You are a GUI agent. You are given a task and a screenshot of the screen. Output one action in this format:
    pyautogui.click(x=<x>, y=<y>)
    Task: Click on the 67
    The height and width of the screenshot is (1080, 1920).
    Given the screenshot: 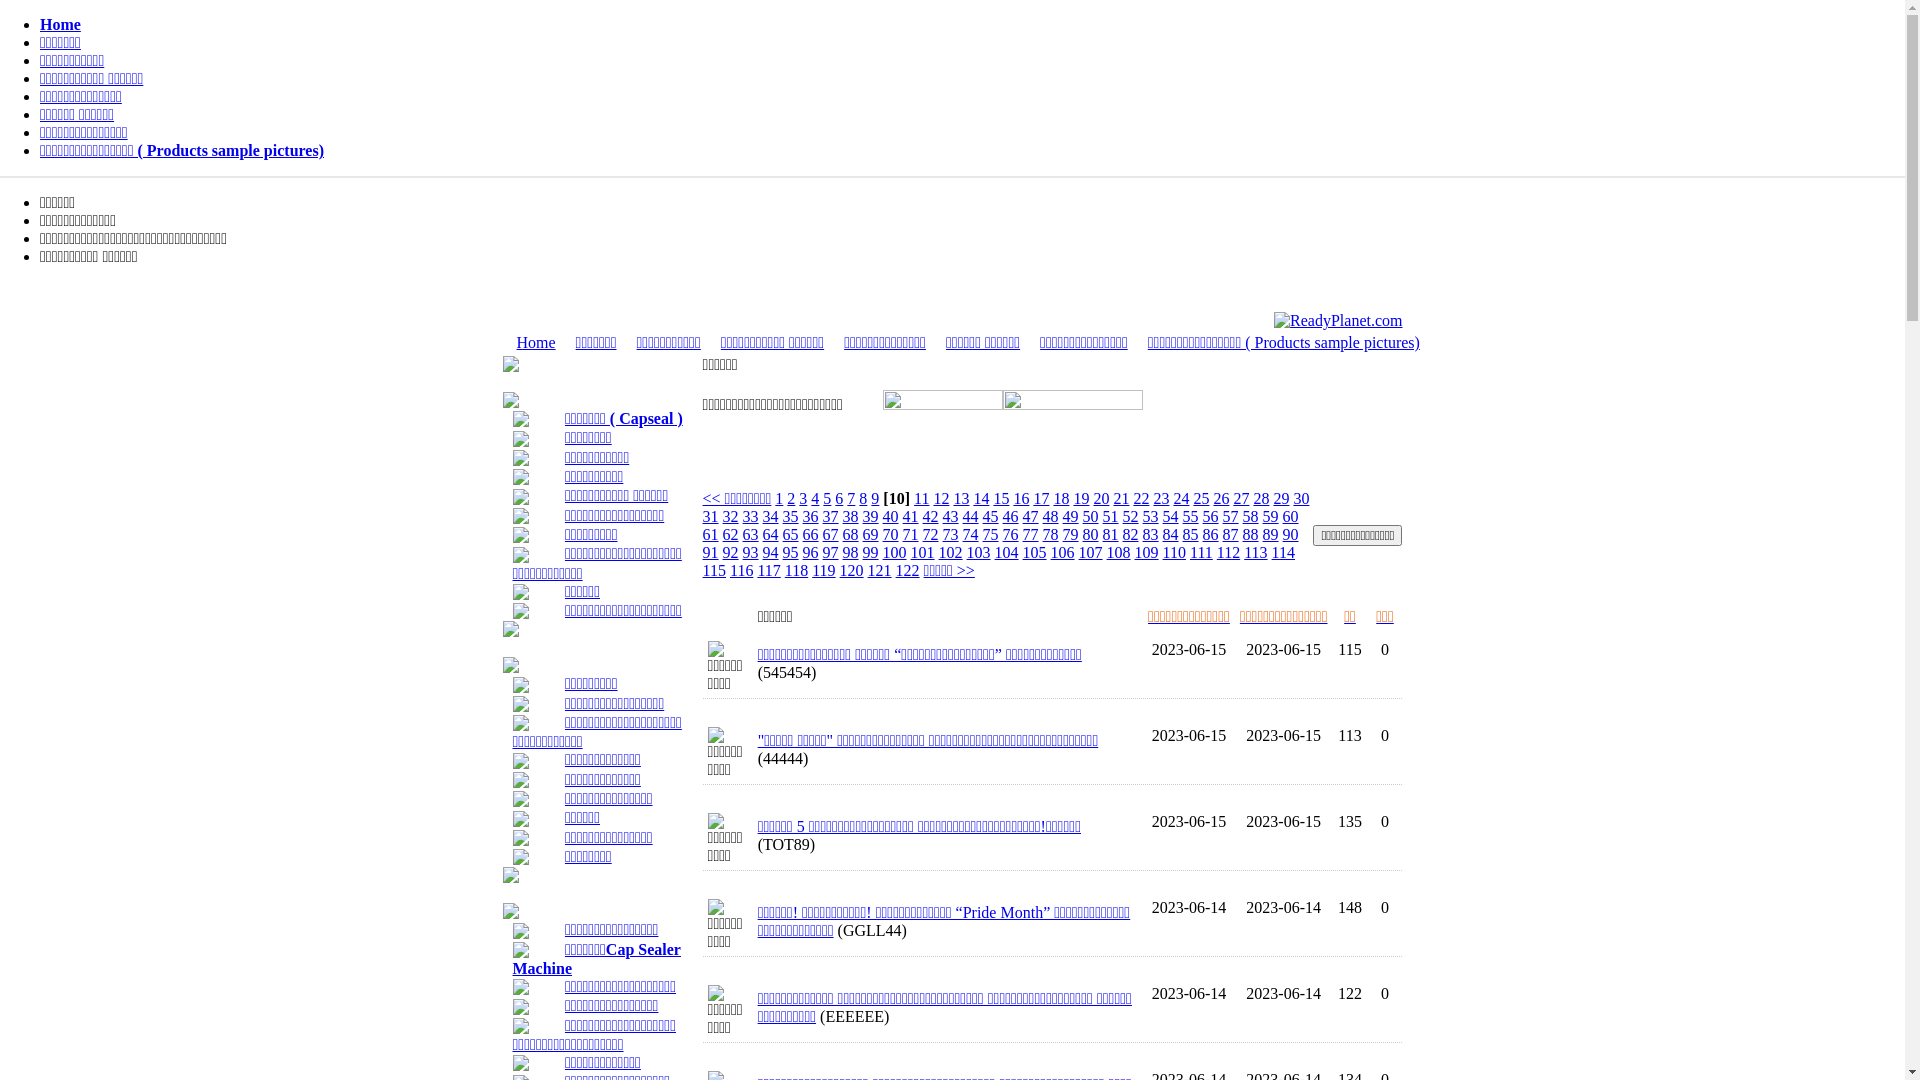 What is the action you would take?
    pyautogui.click(x=831, y=534)
    